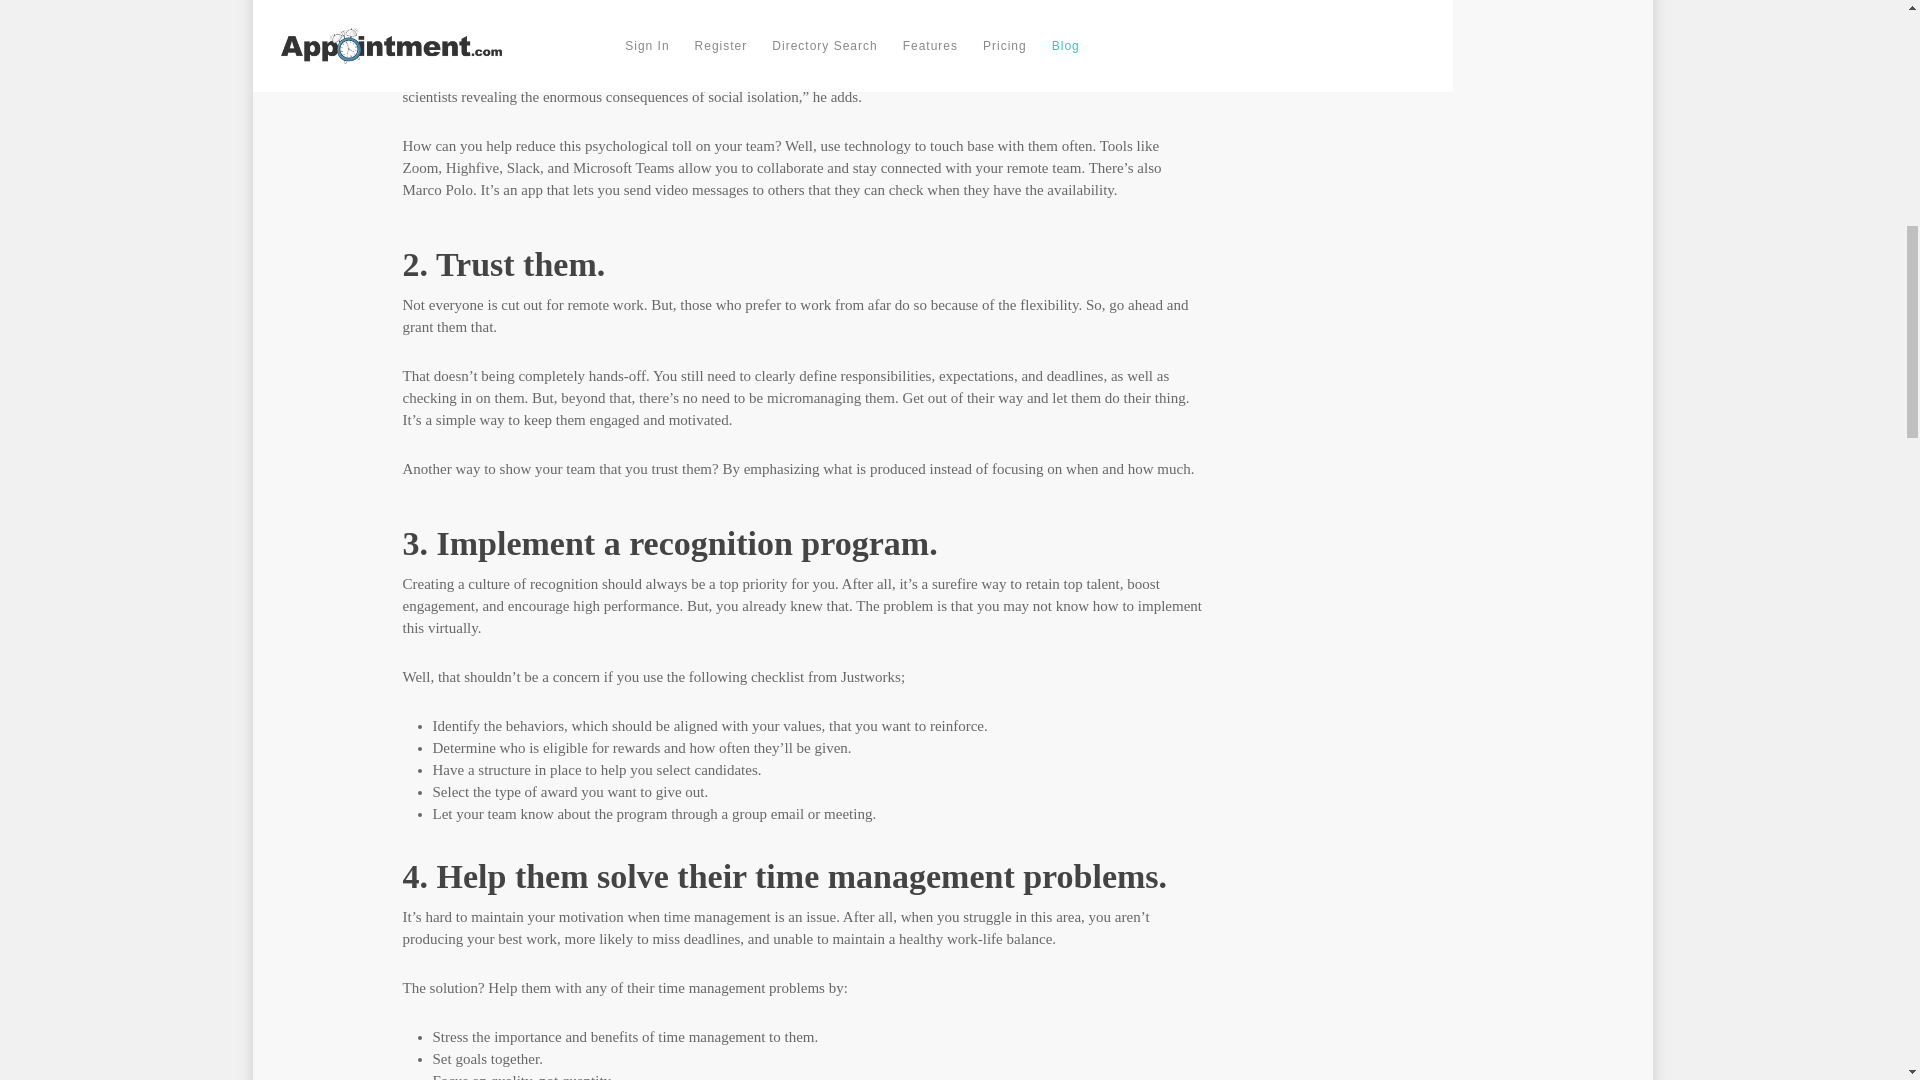 Image resolution: width=1920 pixels, height=1080 pixels. Describe the element at coordinates (656, 987) in the screenshot. I see `Help them with any of their time management problems` at that location.